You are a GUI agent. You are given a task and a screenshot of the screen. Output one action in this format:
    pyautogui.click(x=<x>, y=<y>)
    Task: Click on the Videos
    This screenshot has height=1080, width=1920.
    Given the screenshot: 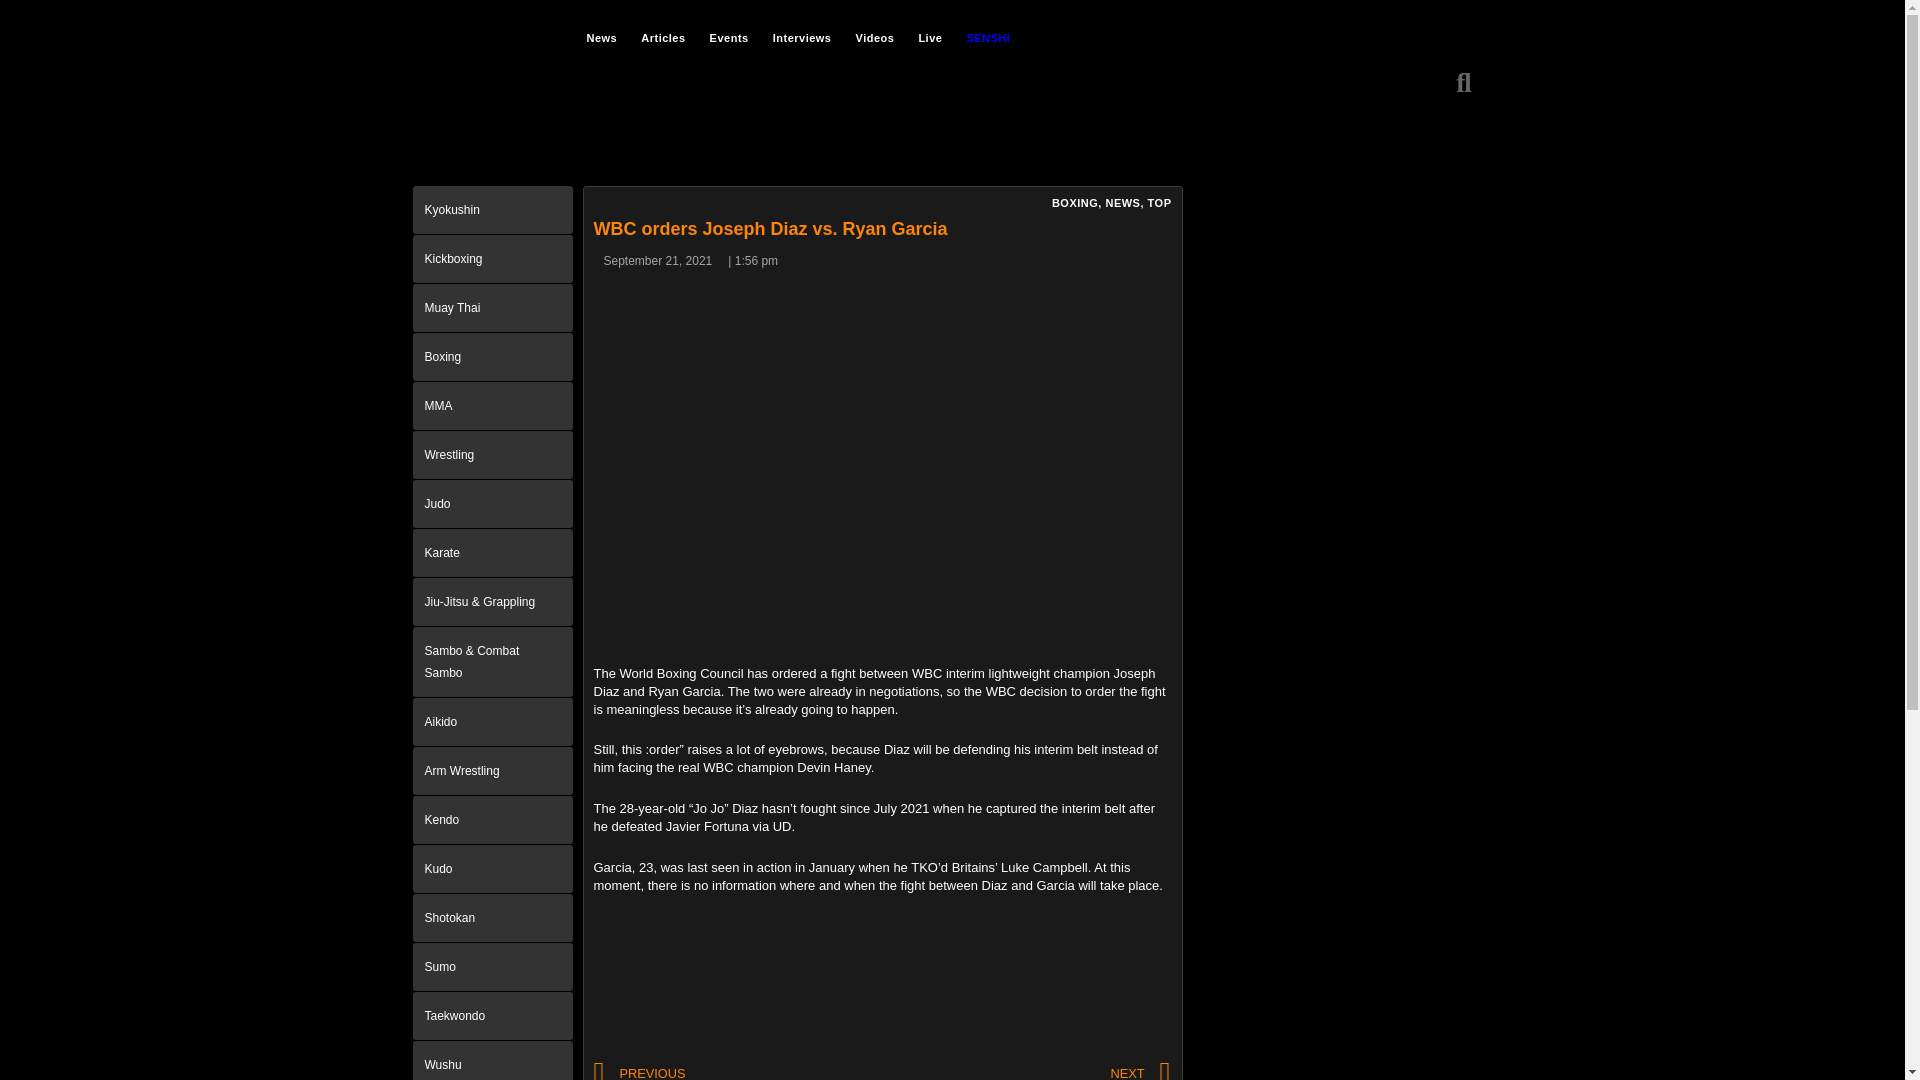 What is the action you would take?
    pyautogui.click(x=875, y=37)
    